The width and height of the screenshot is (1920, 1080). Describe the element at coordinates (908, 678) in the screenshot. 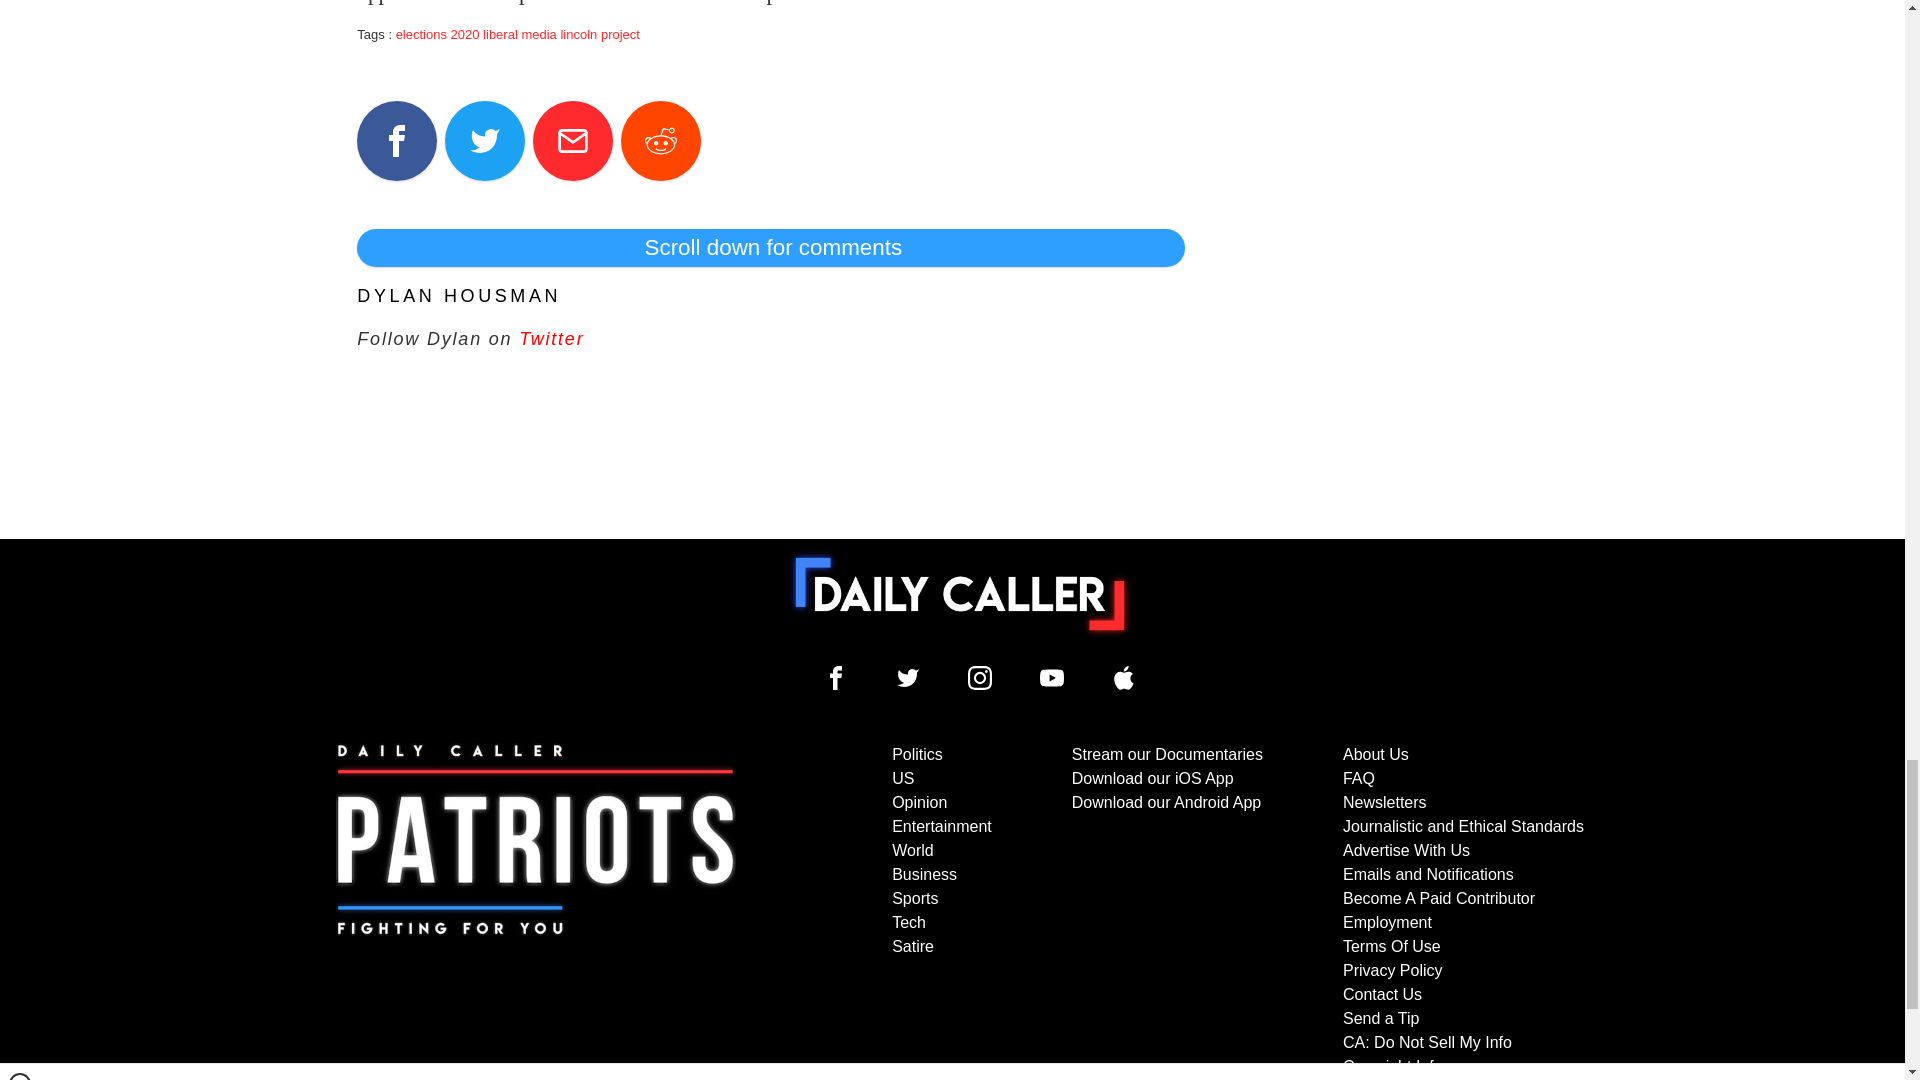

I see `Daily Caller Twitter` at that location.